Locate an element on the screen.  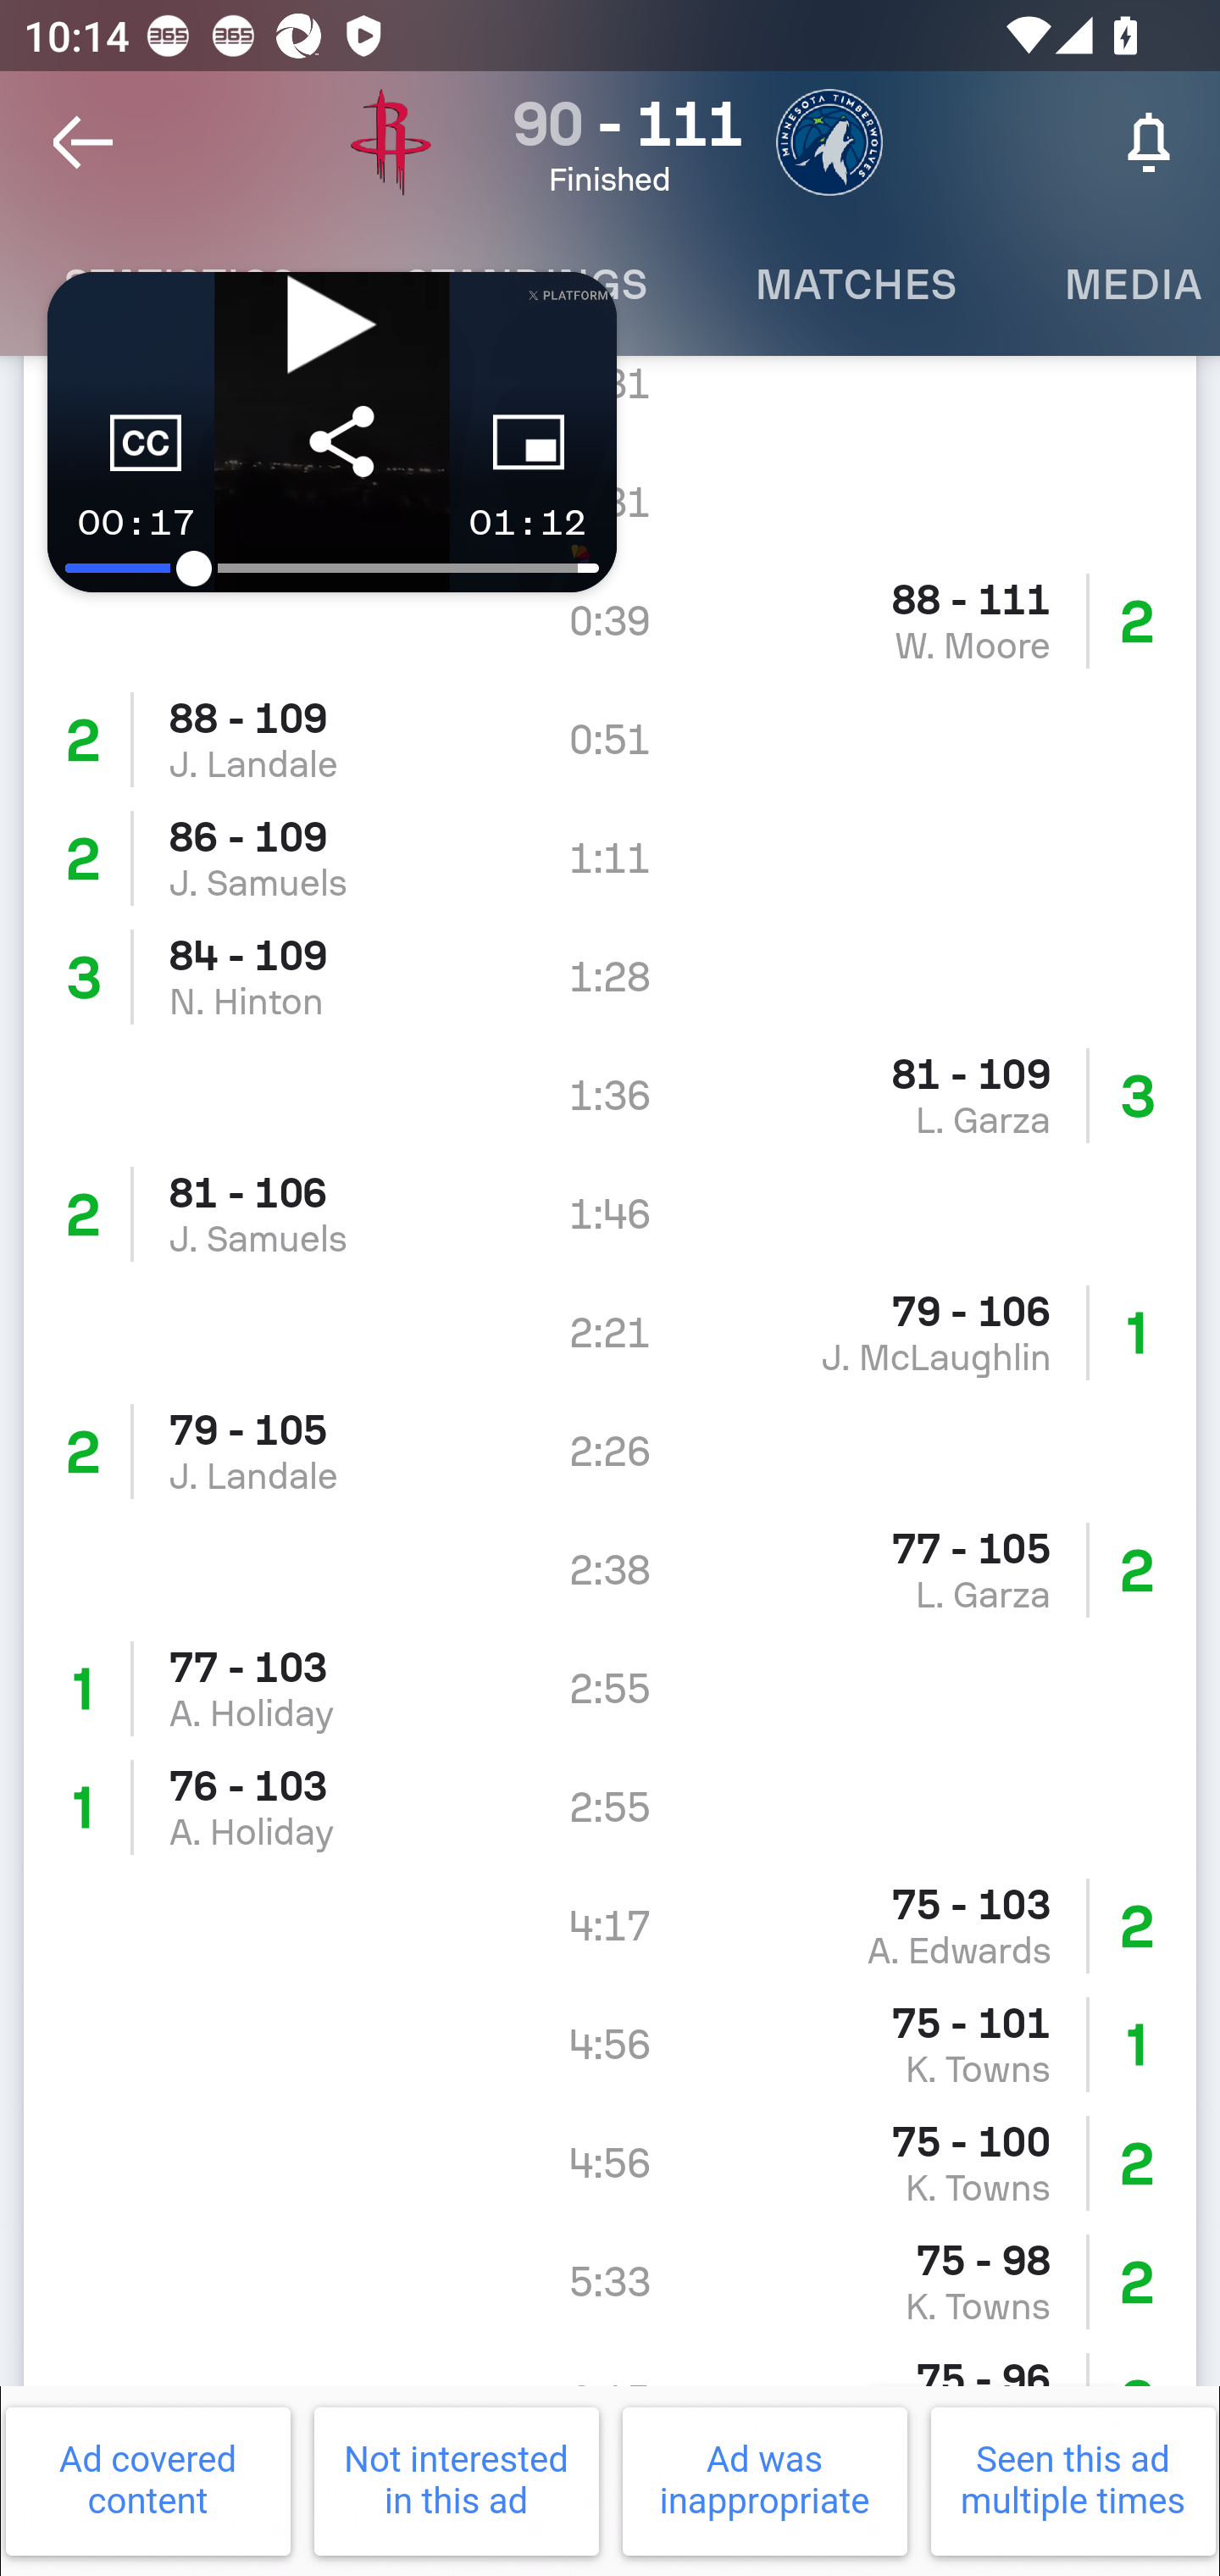
86  -  109 J. Samuels 1:11 is located at coordinates (610, 858).